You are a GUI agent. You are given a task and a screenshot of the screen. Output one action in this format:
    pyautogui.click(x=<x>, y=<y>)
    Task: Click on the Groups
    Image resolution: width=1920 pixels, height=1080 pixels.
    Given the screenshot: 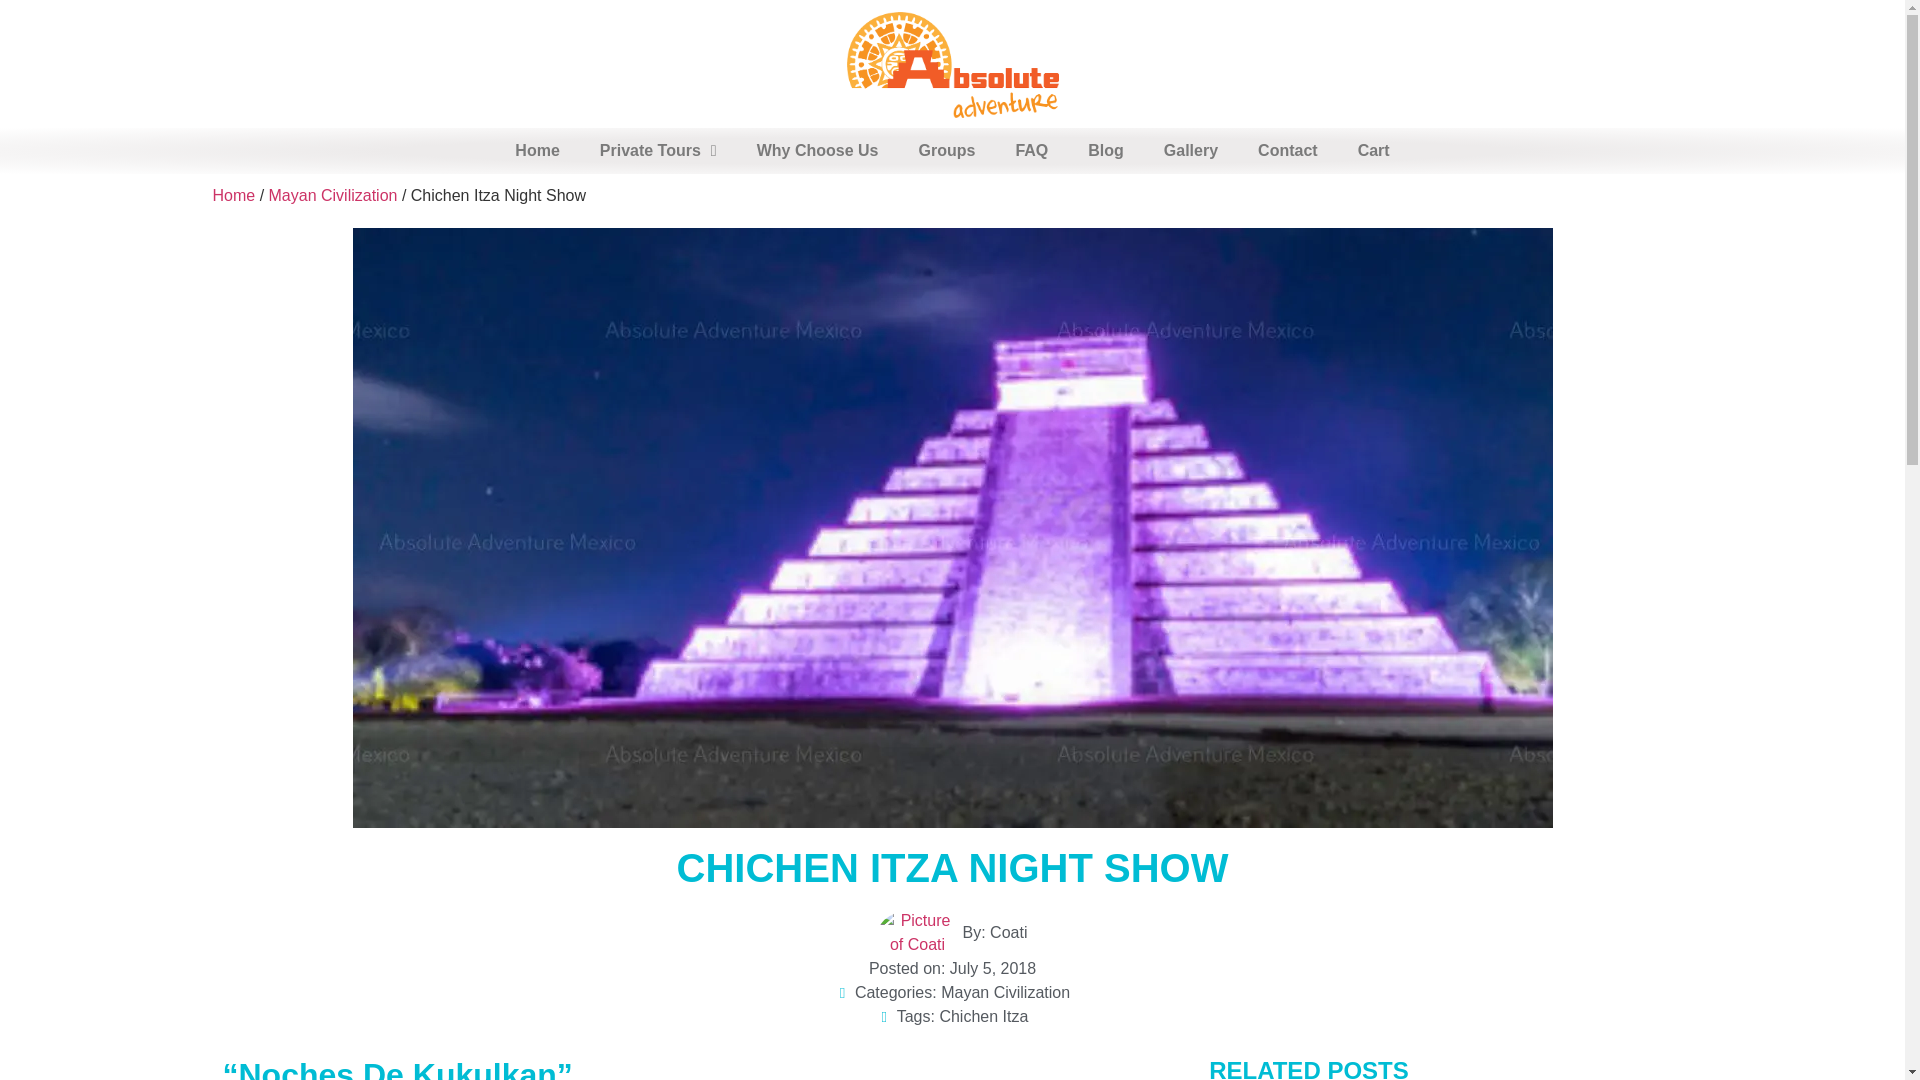 What is the action you would take?
    pyautogui.click(x=946, y=150)
    